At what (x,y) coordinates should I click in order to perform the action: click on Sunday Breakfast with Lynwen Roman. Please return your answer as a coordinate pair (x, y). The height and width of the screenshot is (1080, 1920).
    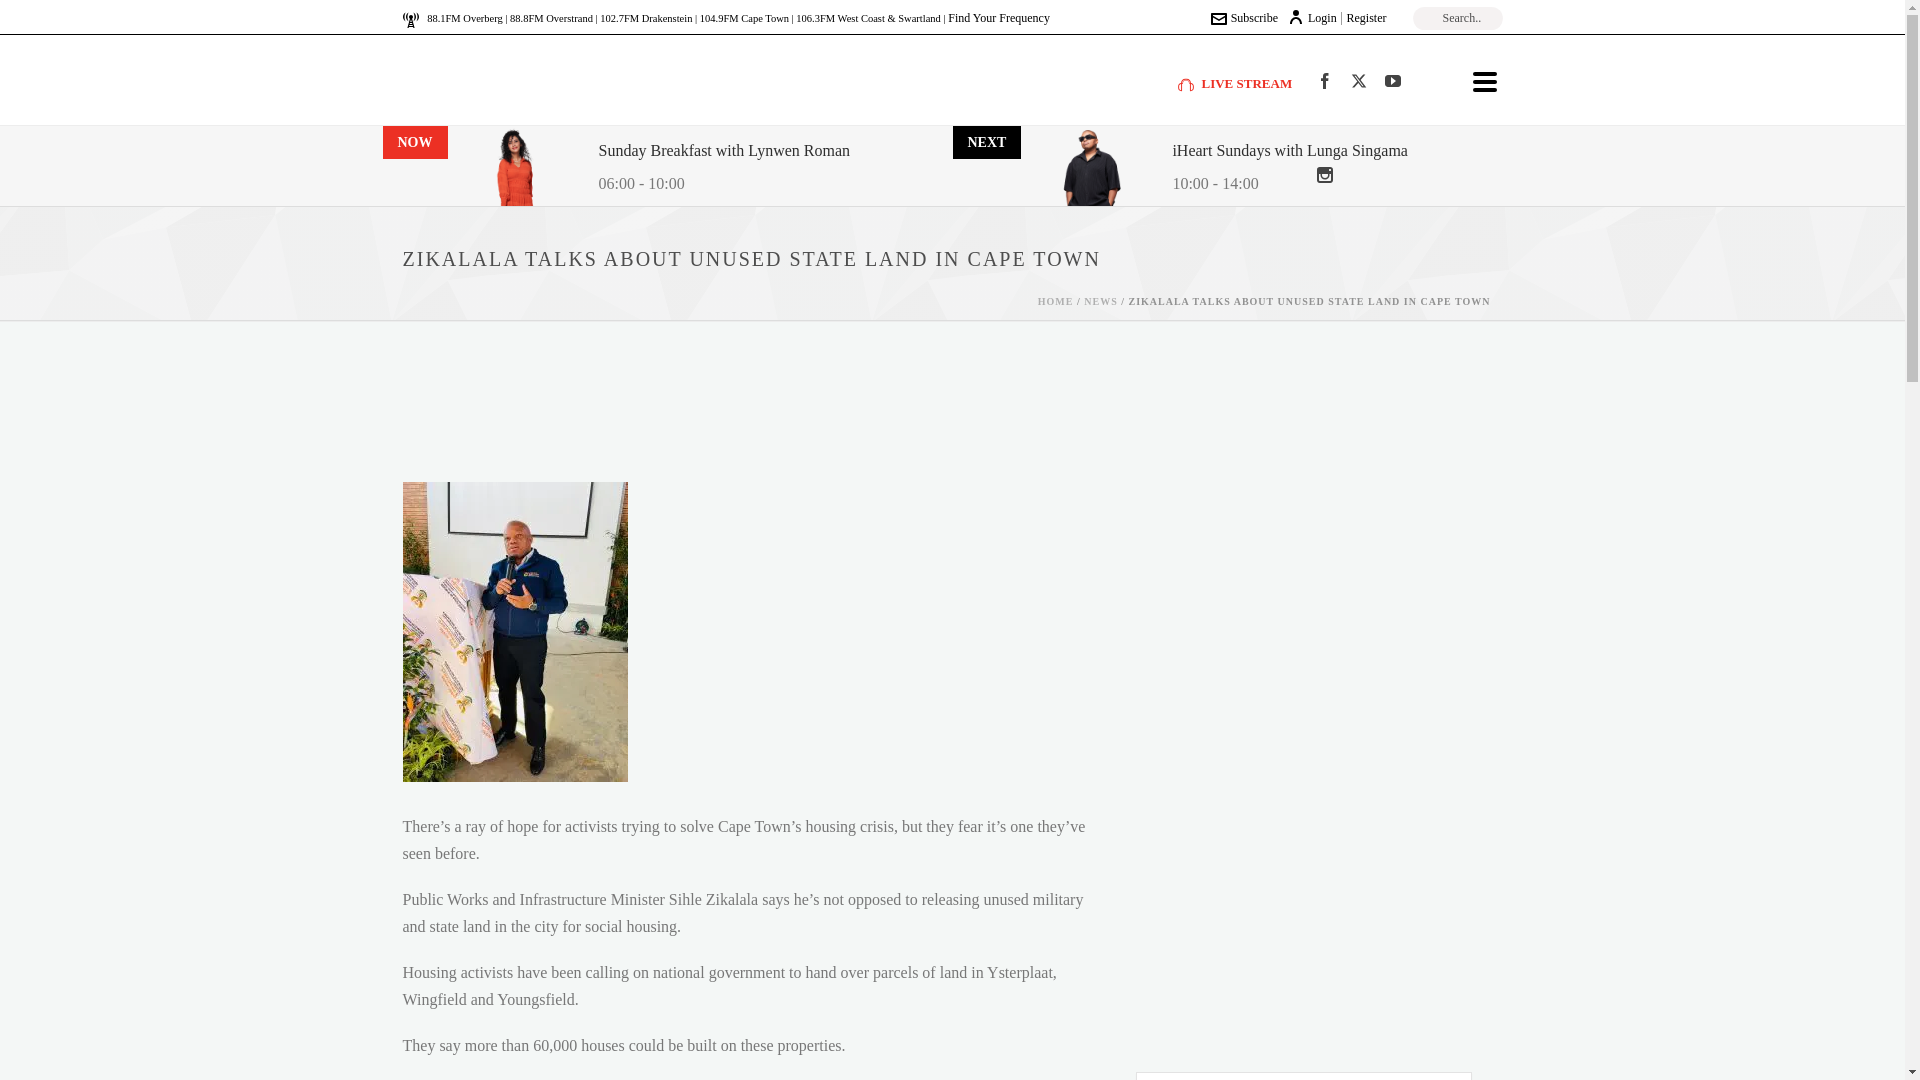
    Looking at the image, I should click on (724, 152).